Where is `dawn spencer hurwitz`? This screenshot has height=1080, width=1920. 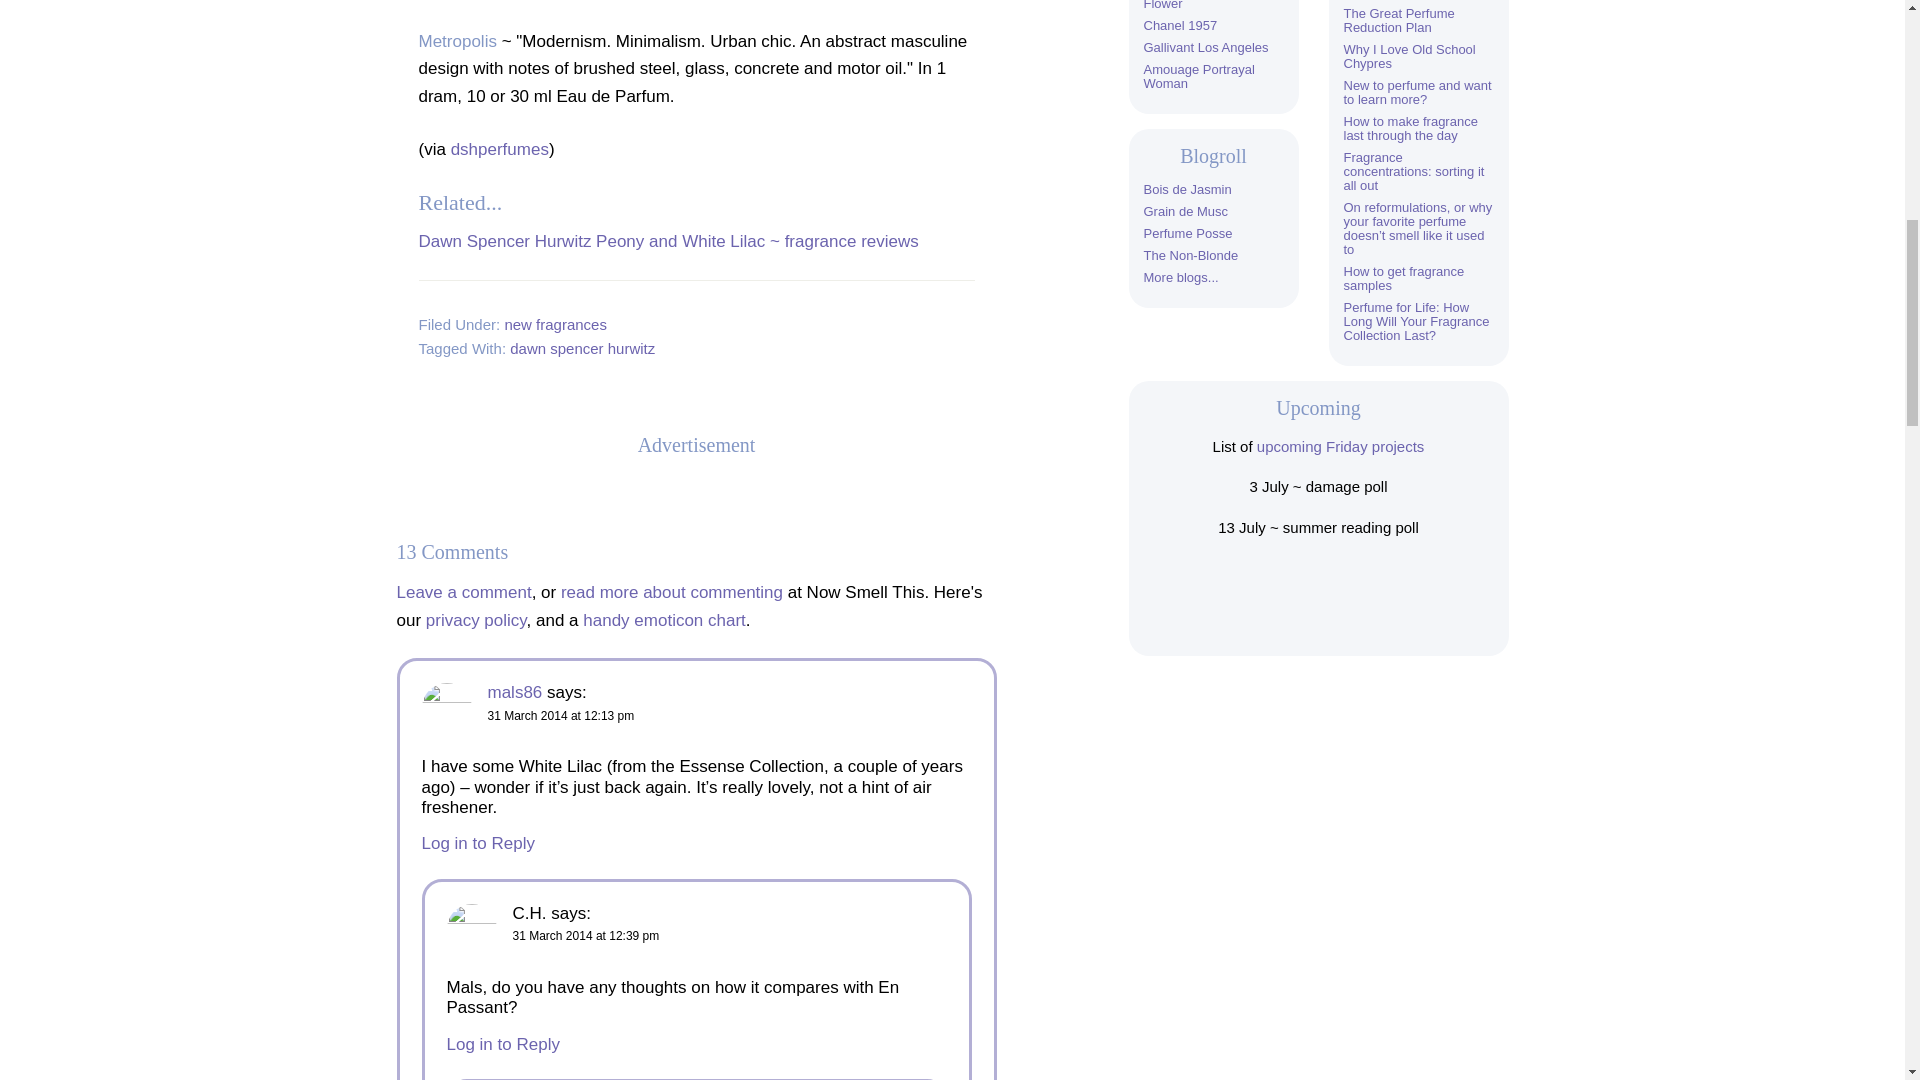 dawn spencer hurwitz is located at coordinates (582, 348).